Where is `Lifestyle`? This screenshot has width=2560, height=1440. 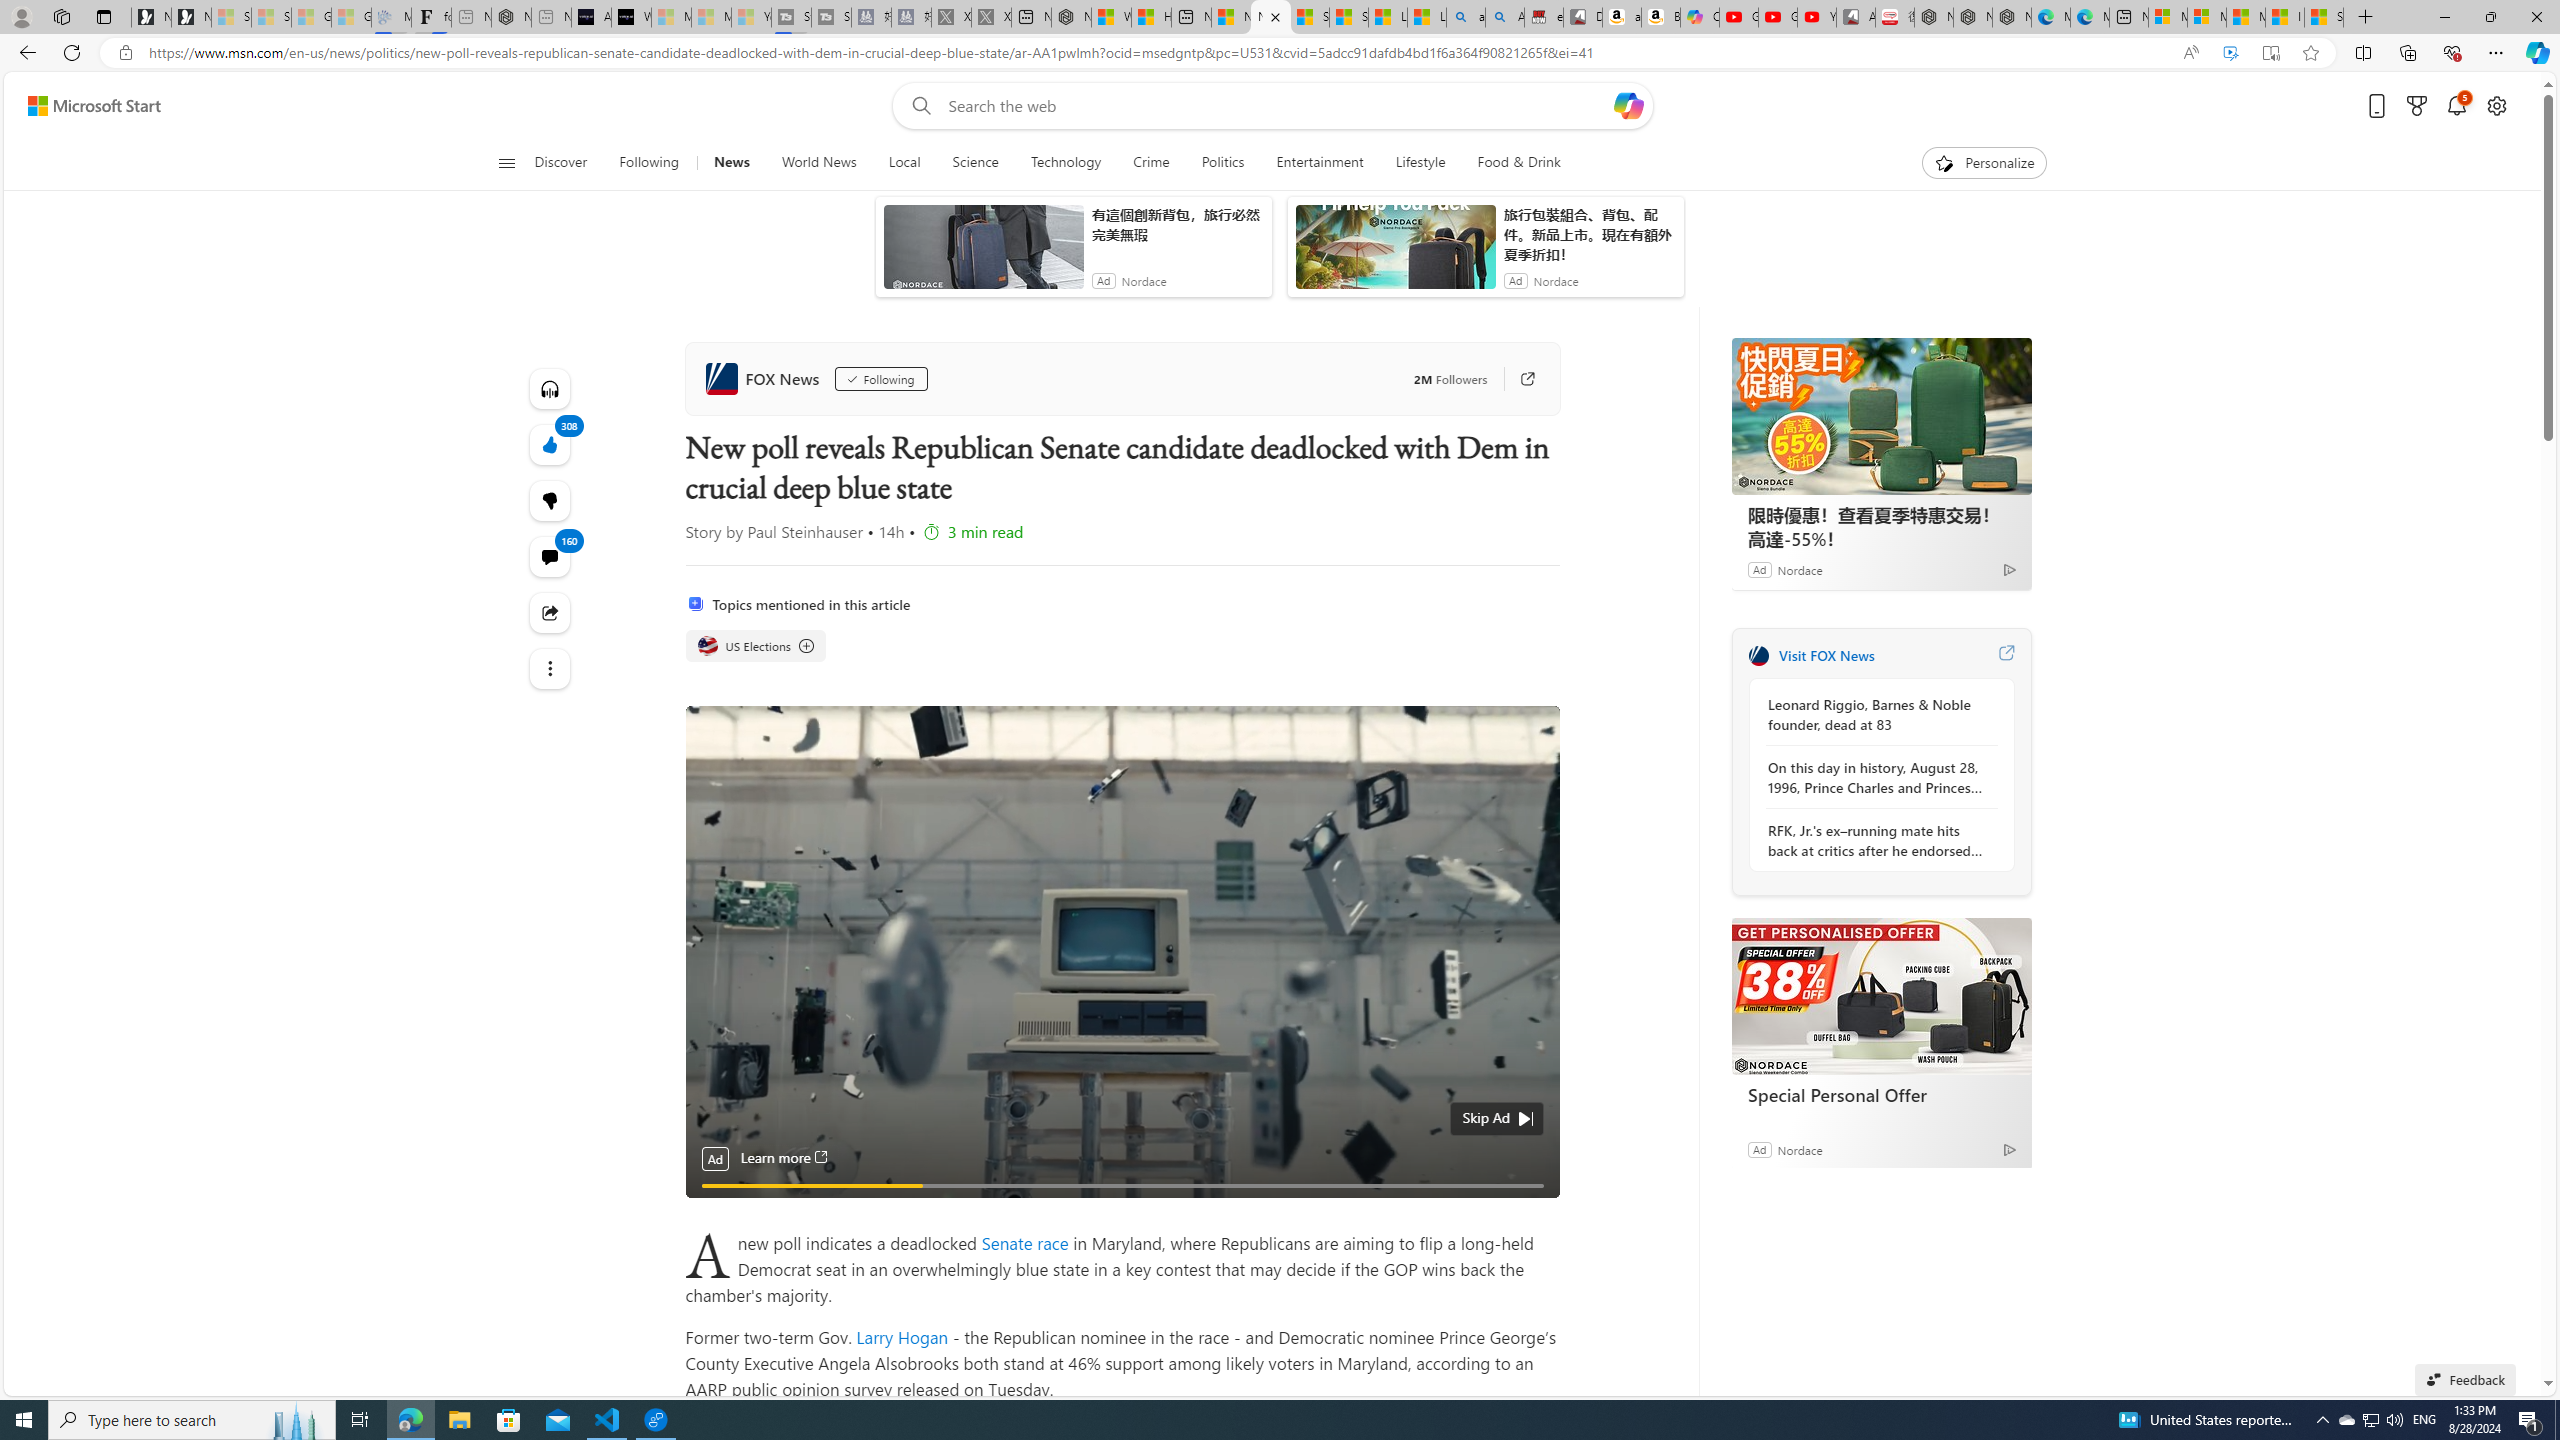
Lifestyle is located at coordinates (1420, 163).